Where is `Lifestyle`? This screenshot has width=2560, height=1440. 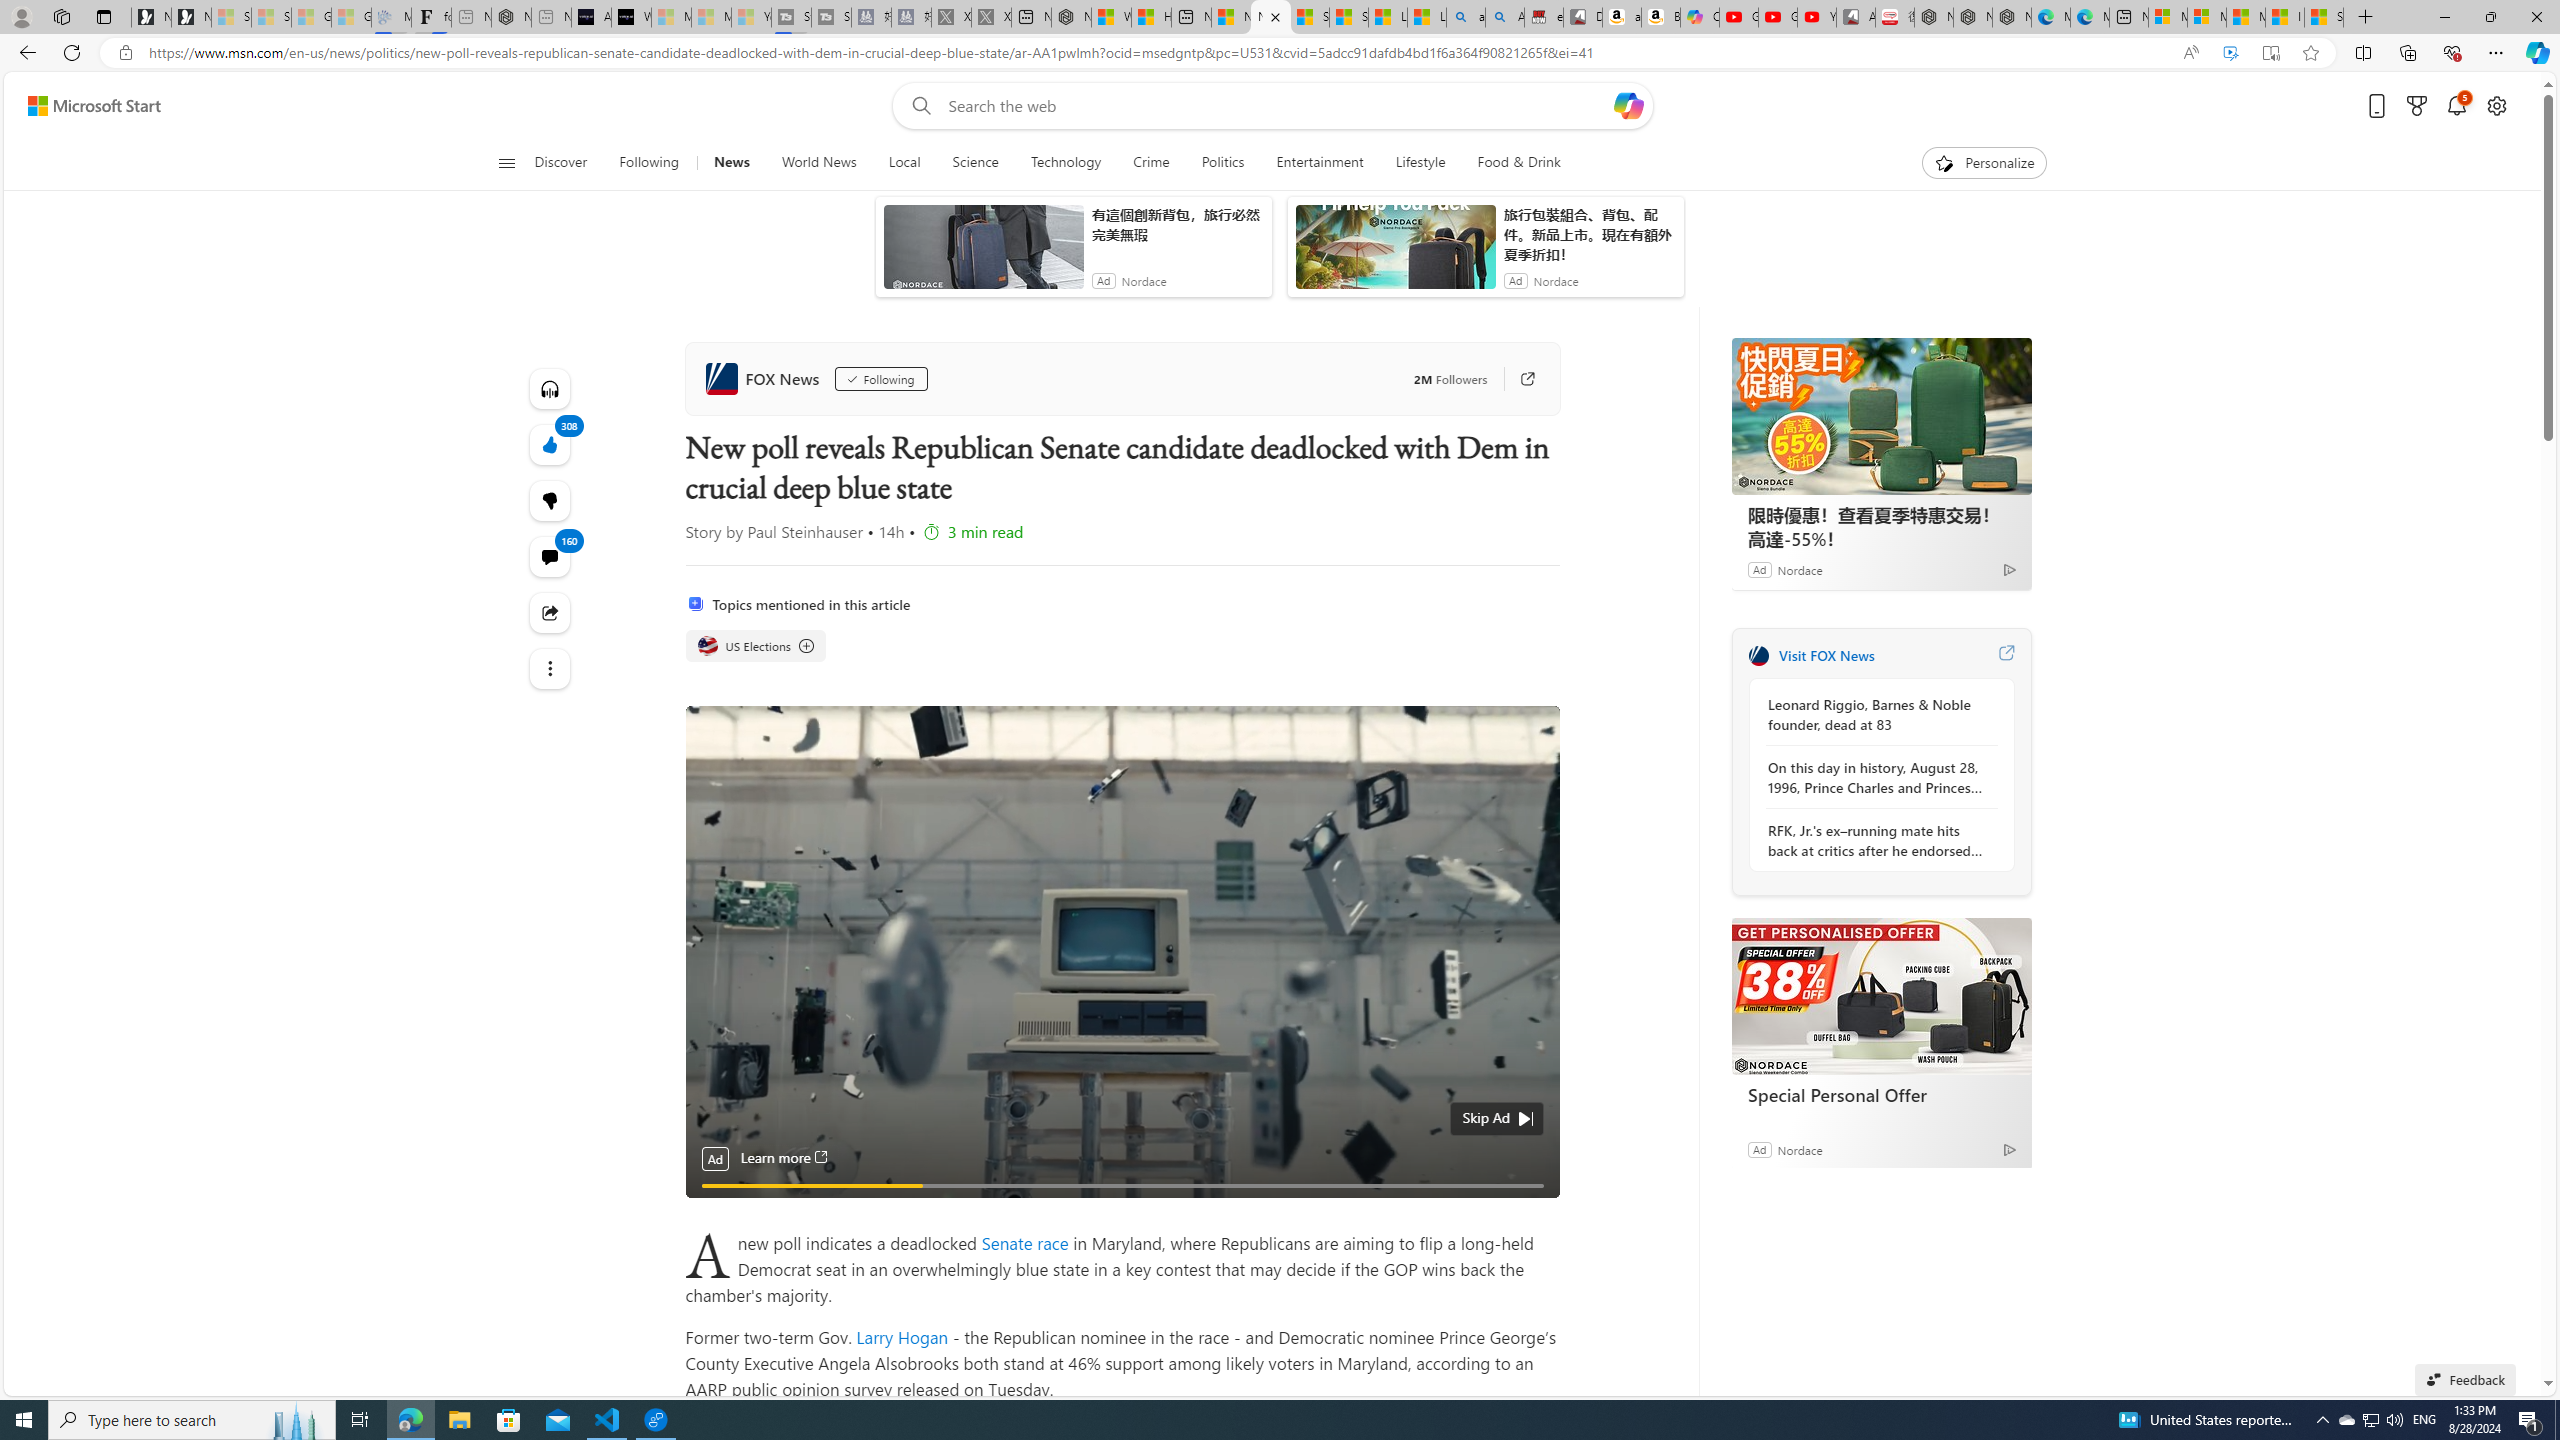
Lifestyle is located at coordinates (1420, 163).